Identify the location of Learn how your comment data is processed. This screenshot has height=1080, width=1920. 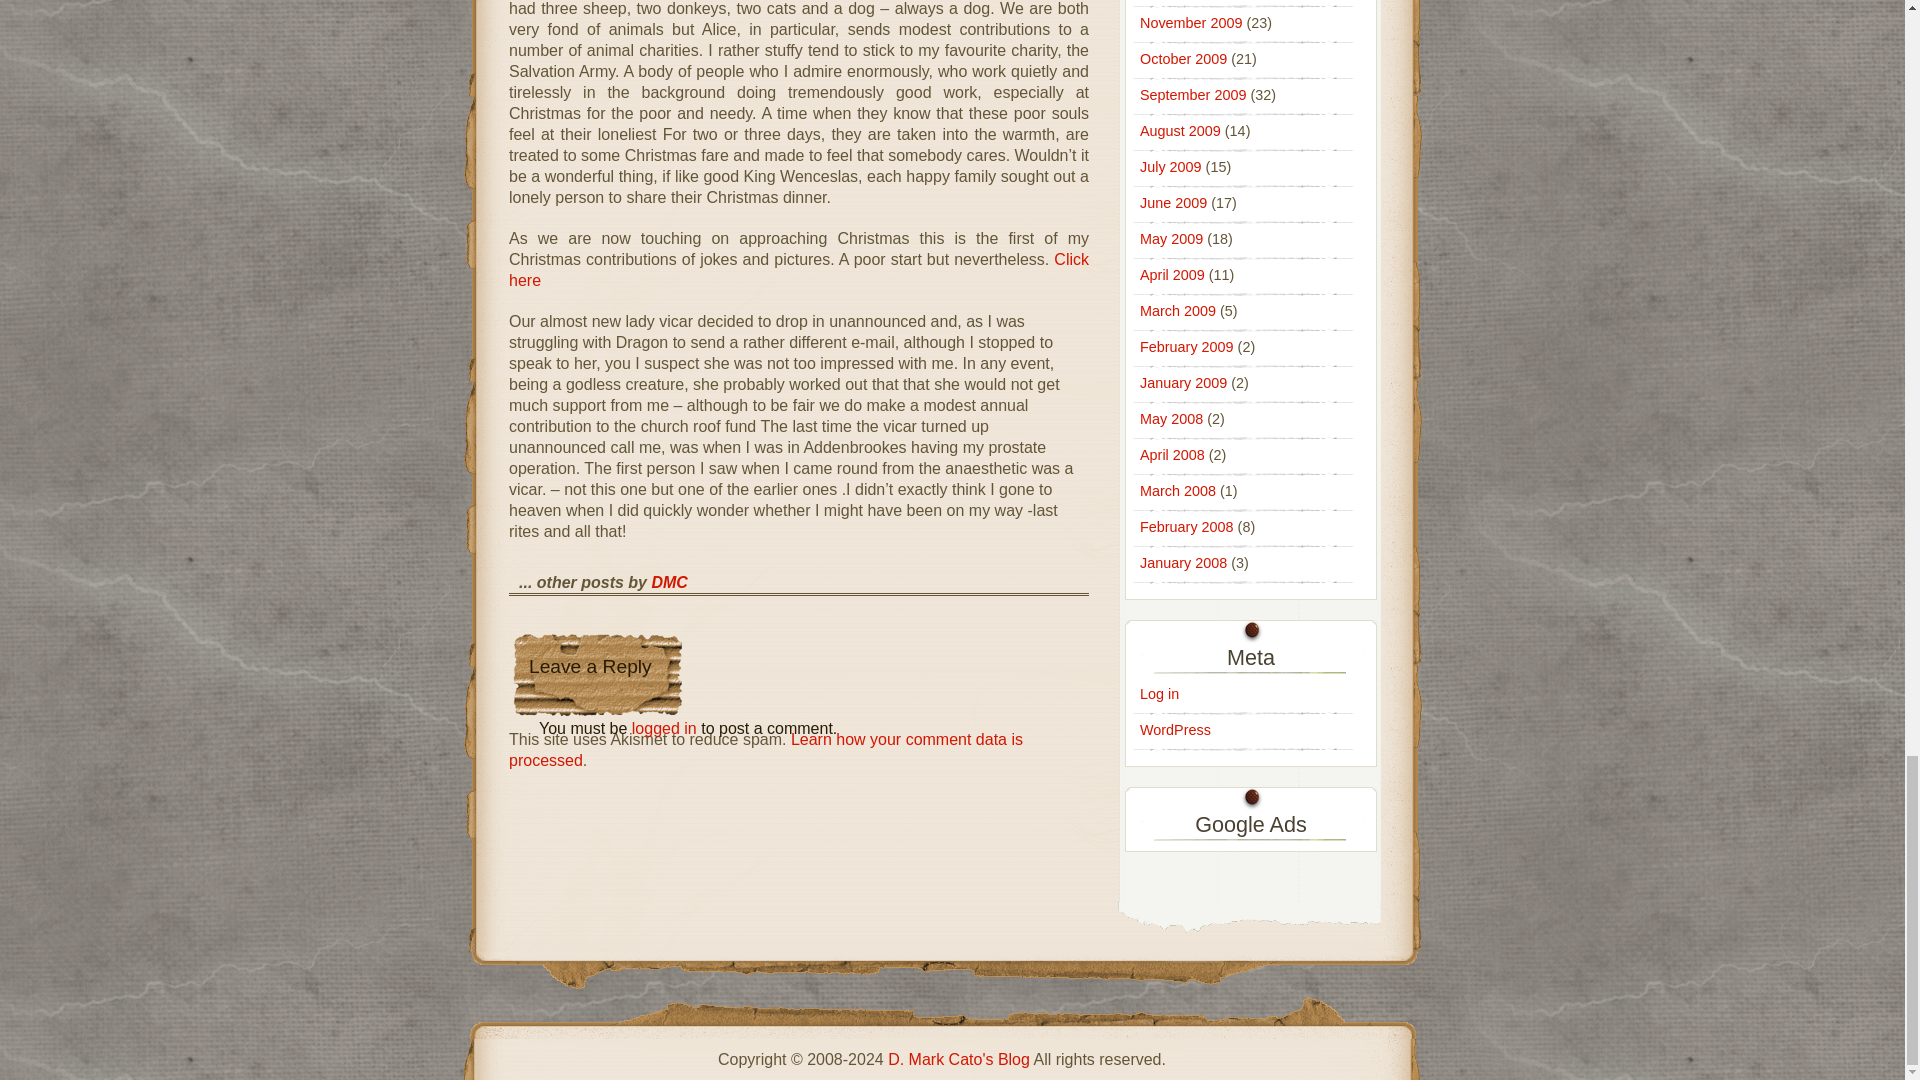
(766, 750).